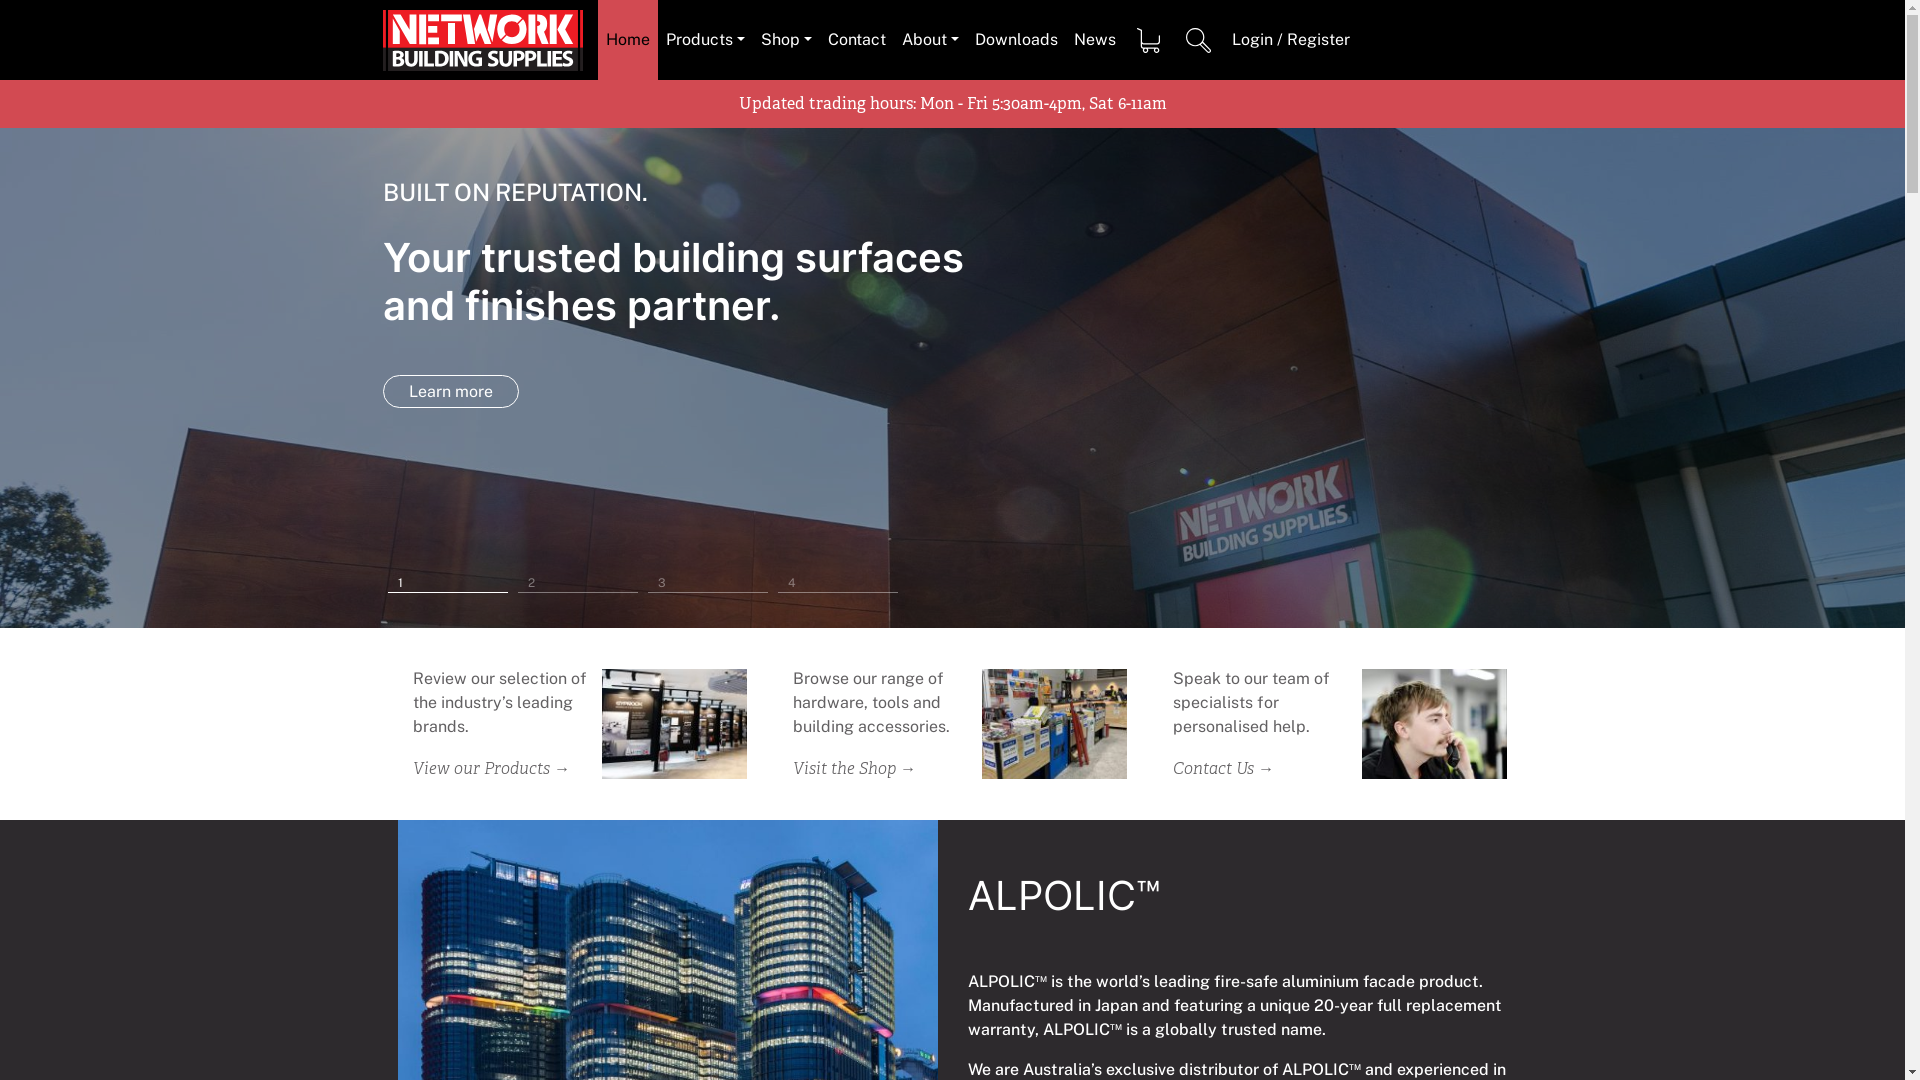  I want to click on Products, so click(706, 40).